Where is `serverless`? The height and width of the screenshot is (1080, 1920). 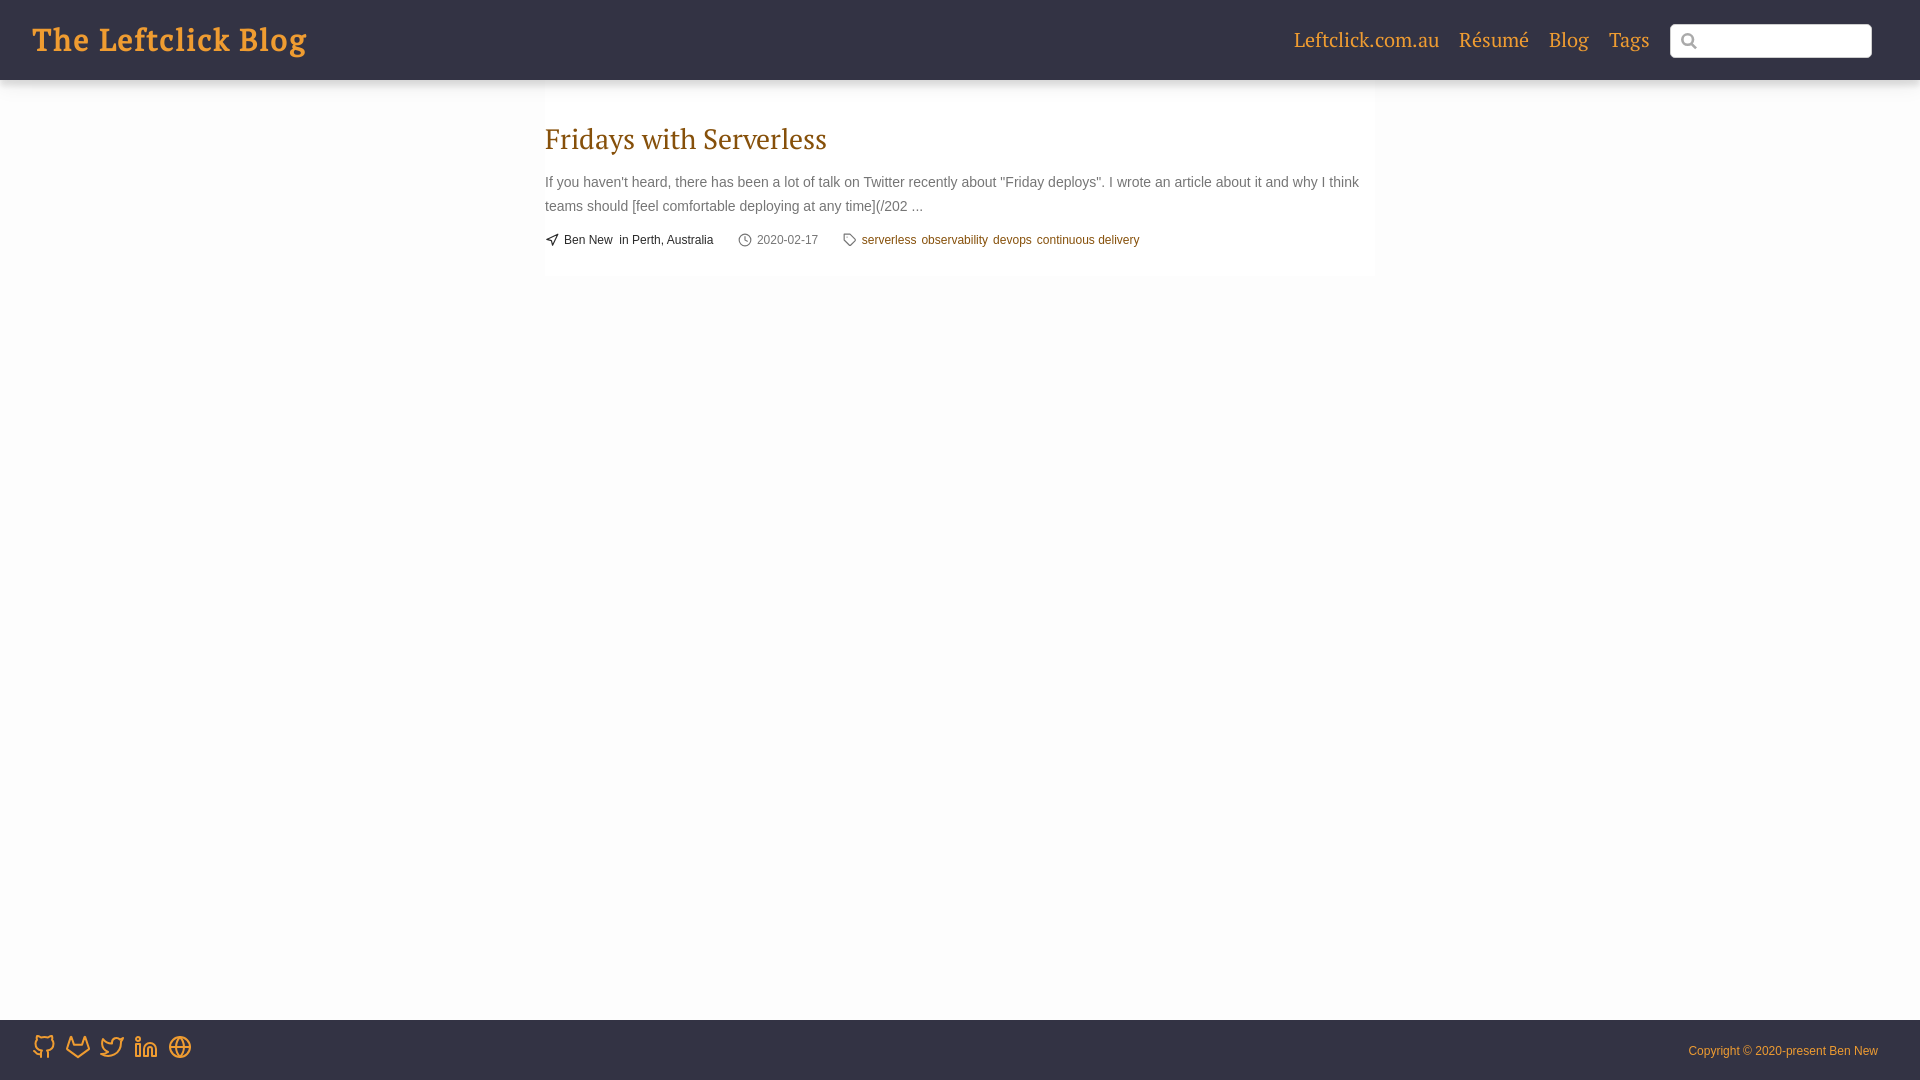
serverless is located at coordinates (890, 240).